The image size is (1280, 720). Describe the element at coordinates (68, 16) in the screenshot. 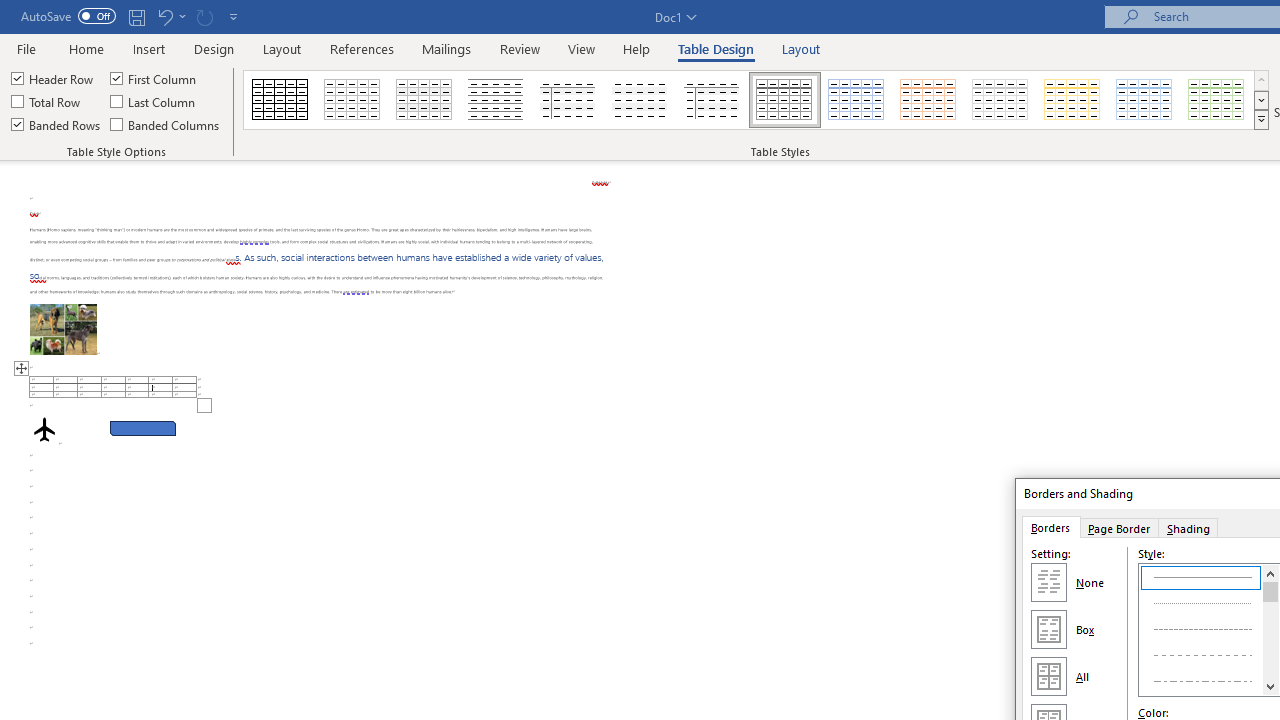

I see `AutoSave` at that location.